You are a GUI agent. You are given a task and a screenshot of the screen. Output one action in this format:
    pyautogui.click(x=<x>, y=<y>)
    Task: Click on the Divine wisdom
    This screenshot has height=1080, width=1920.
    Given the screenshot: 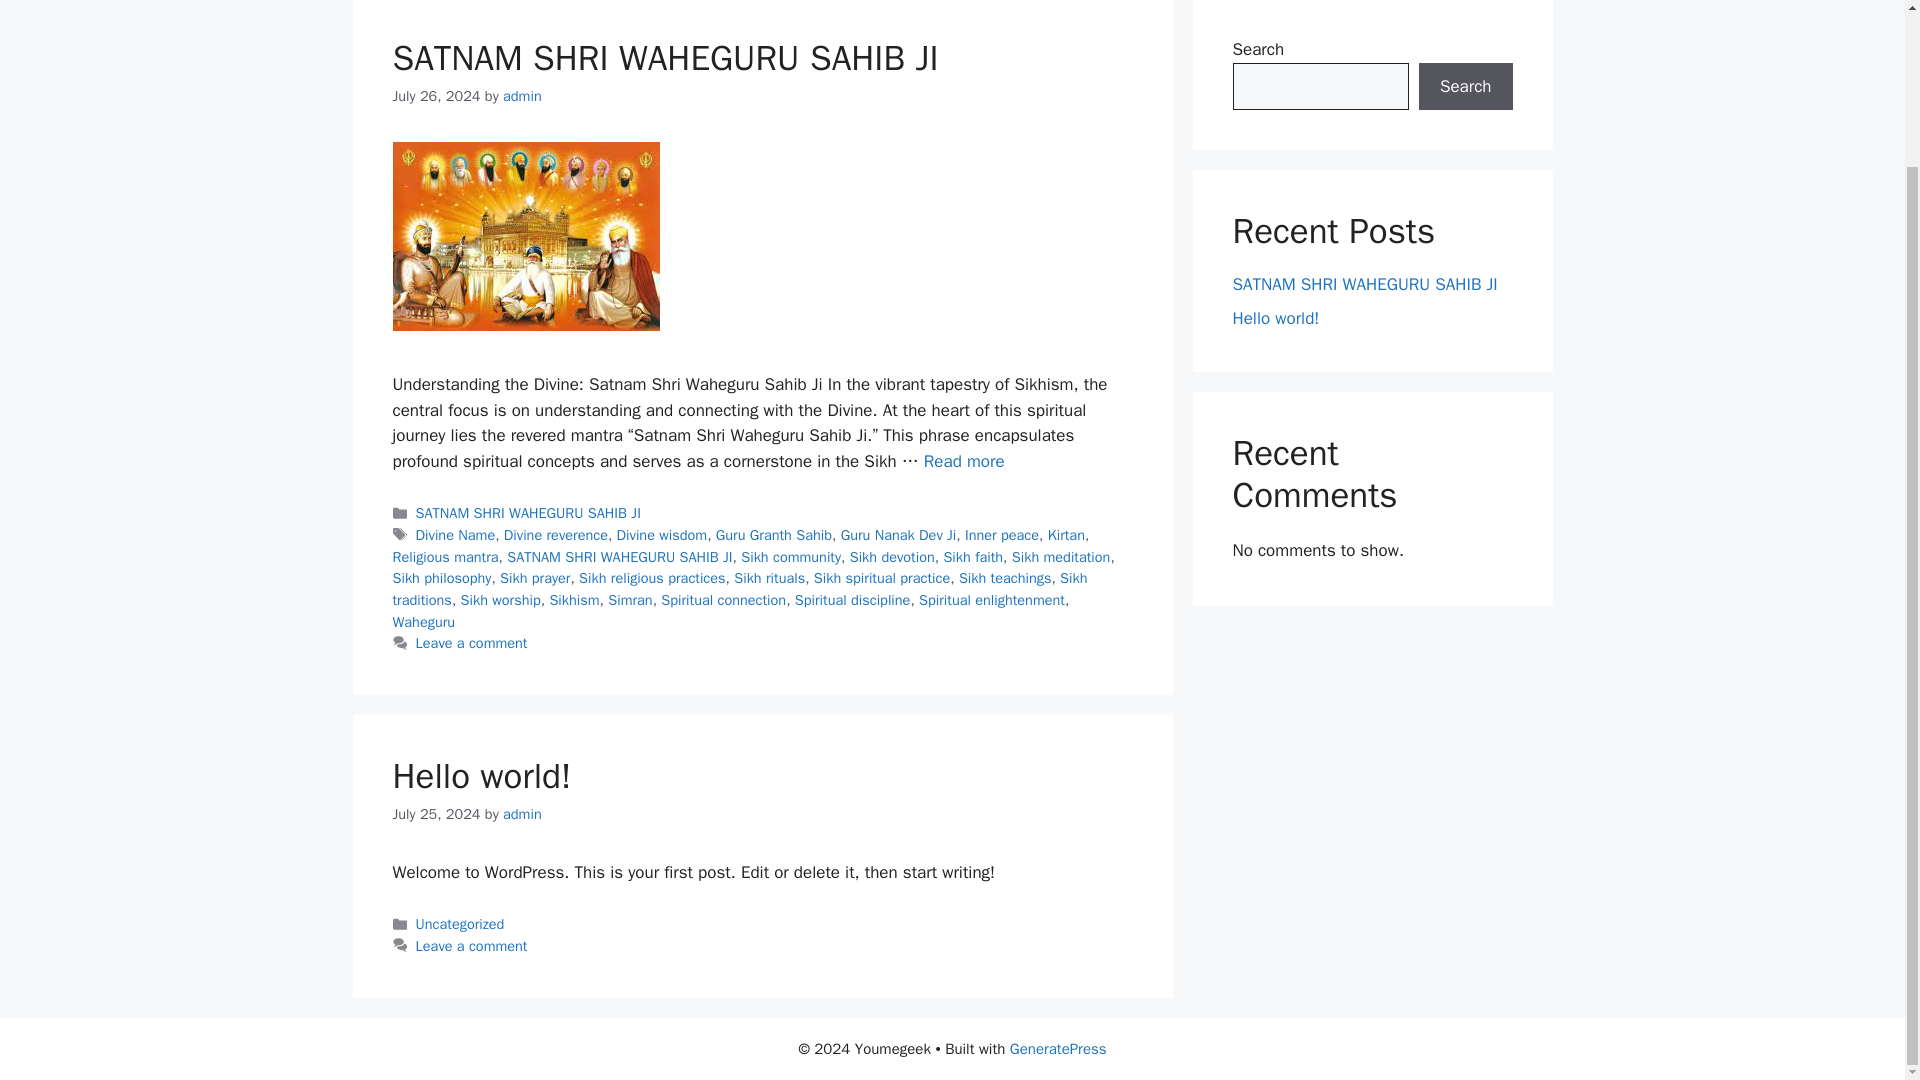 What is the action you would take?
    pyautogui.click(x=662, y=534)
    